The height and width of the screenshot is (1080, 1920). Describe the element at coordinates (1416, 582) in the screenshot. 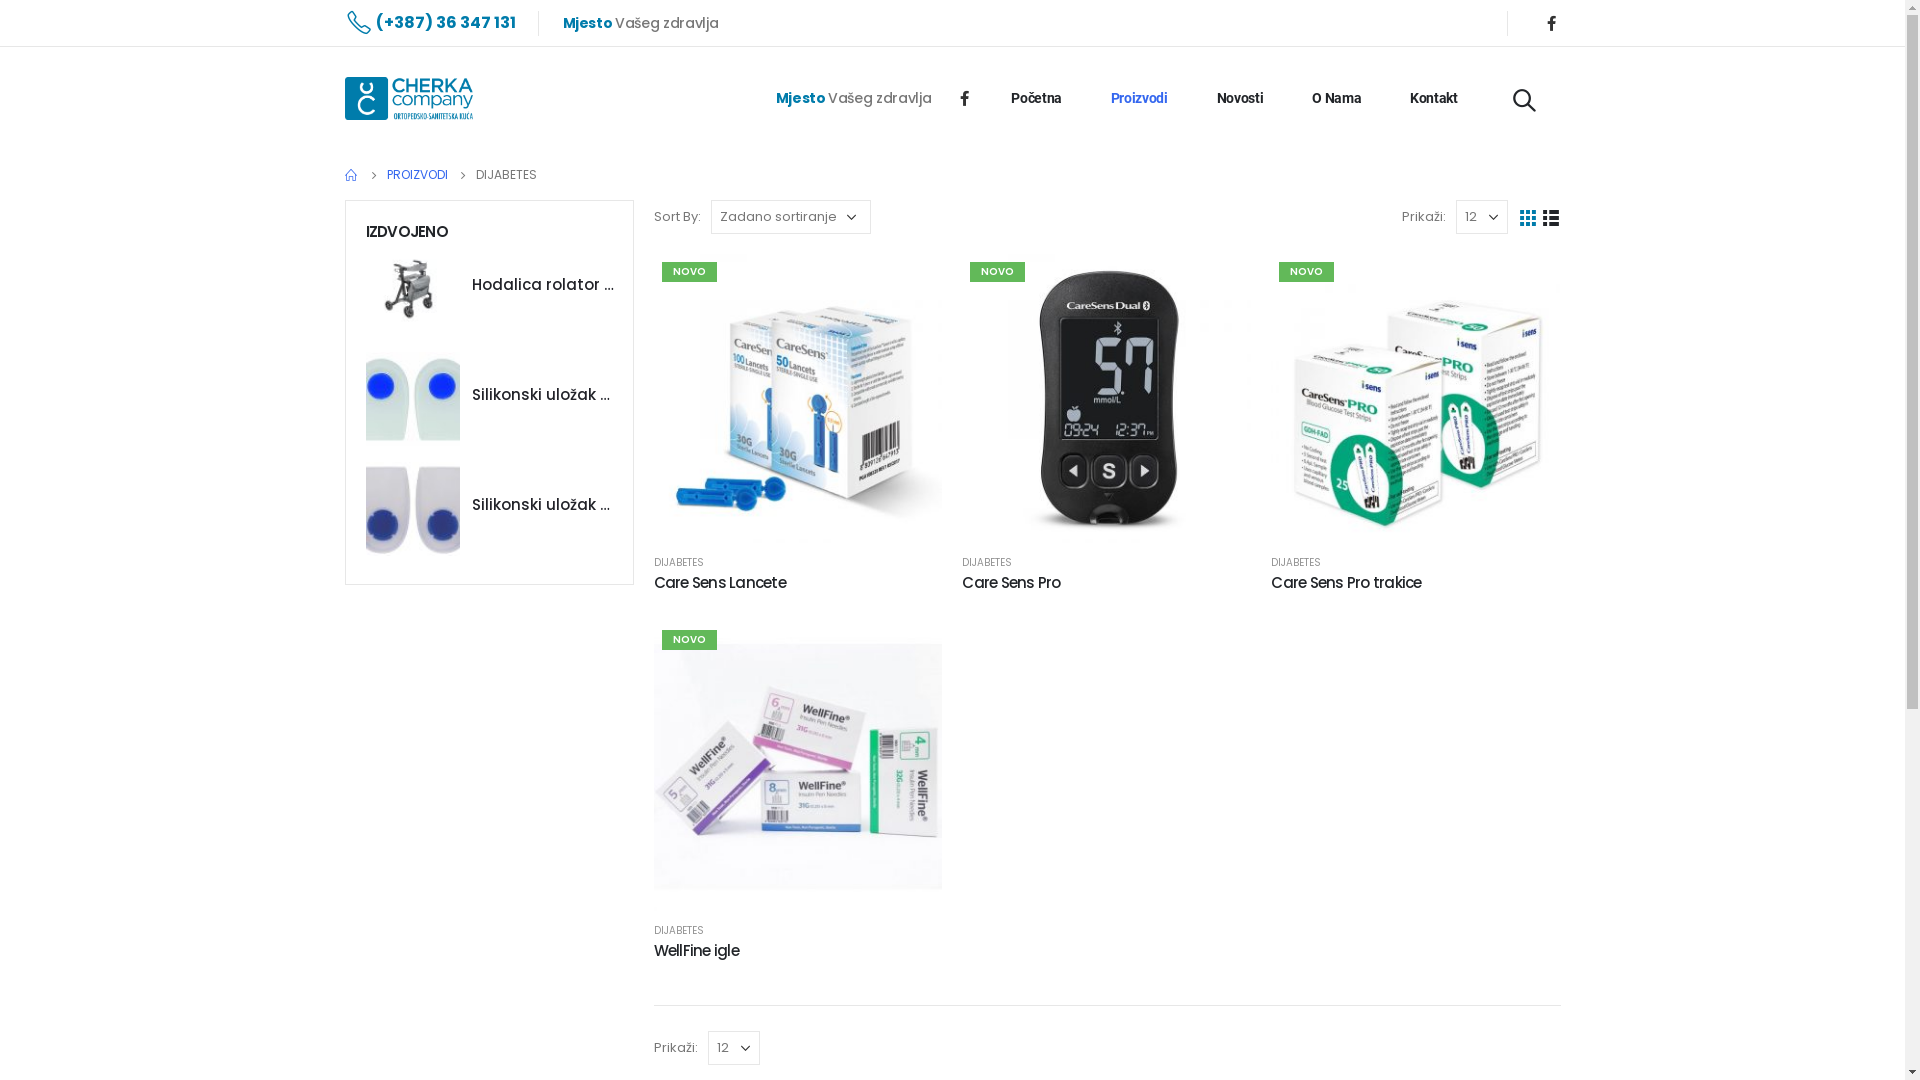

I see `Care Sens Pro trakice` at that location.